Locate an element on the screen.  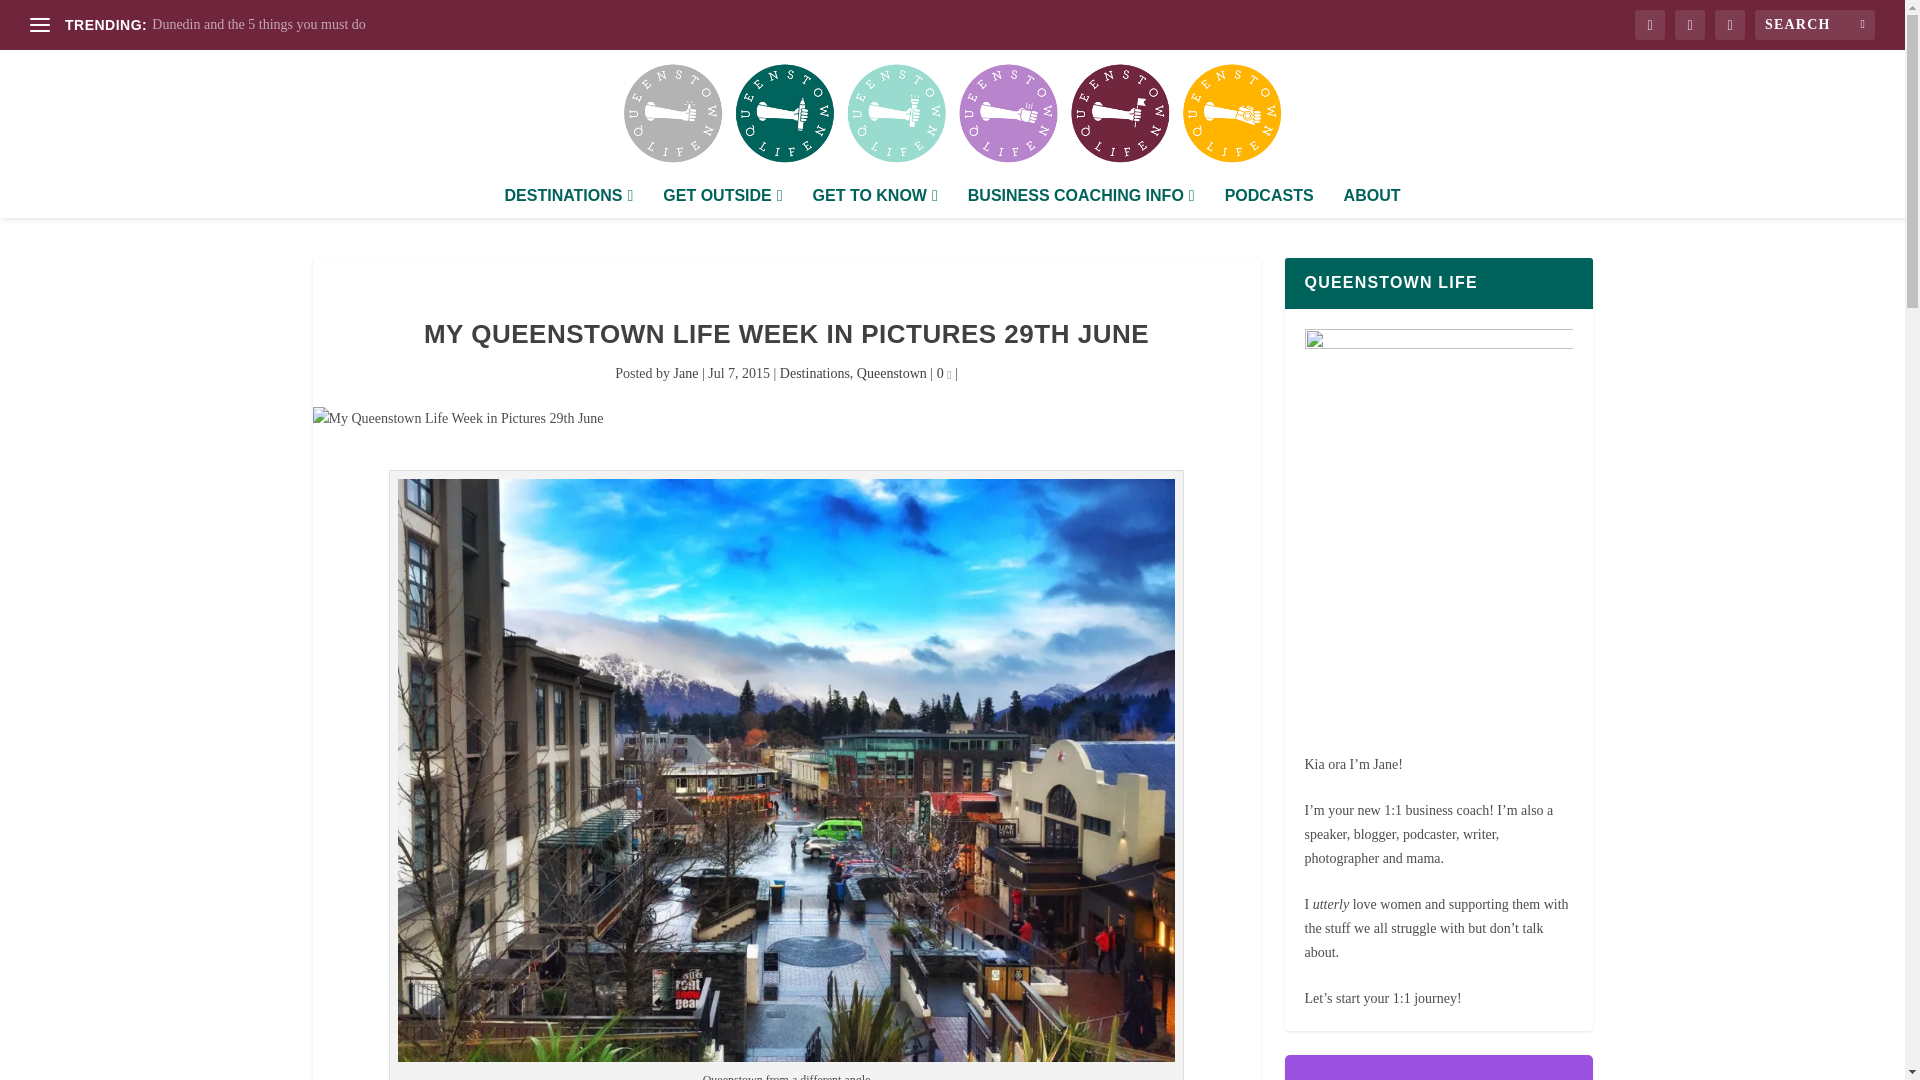
Dunedin and the 5 things you must do is located at coordinates (258, 24).